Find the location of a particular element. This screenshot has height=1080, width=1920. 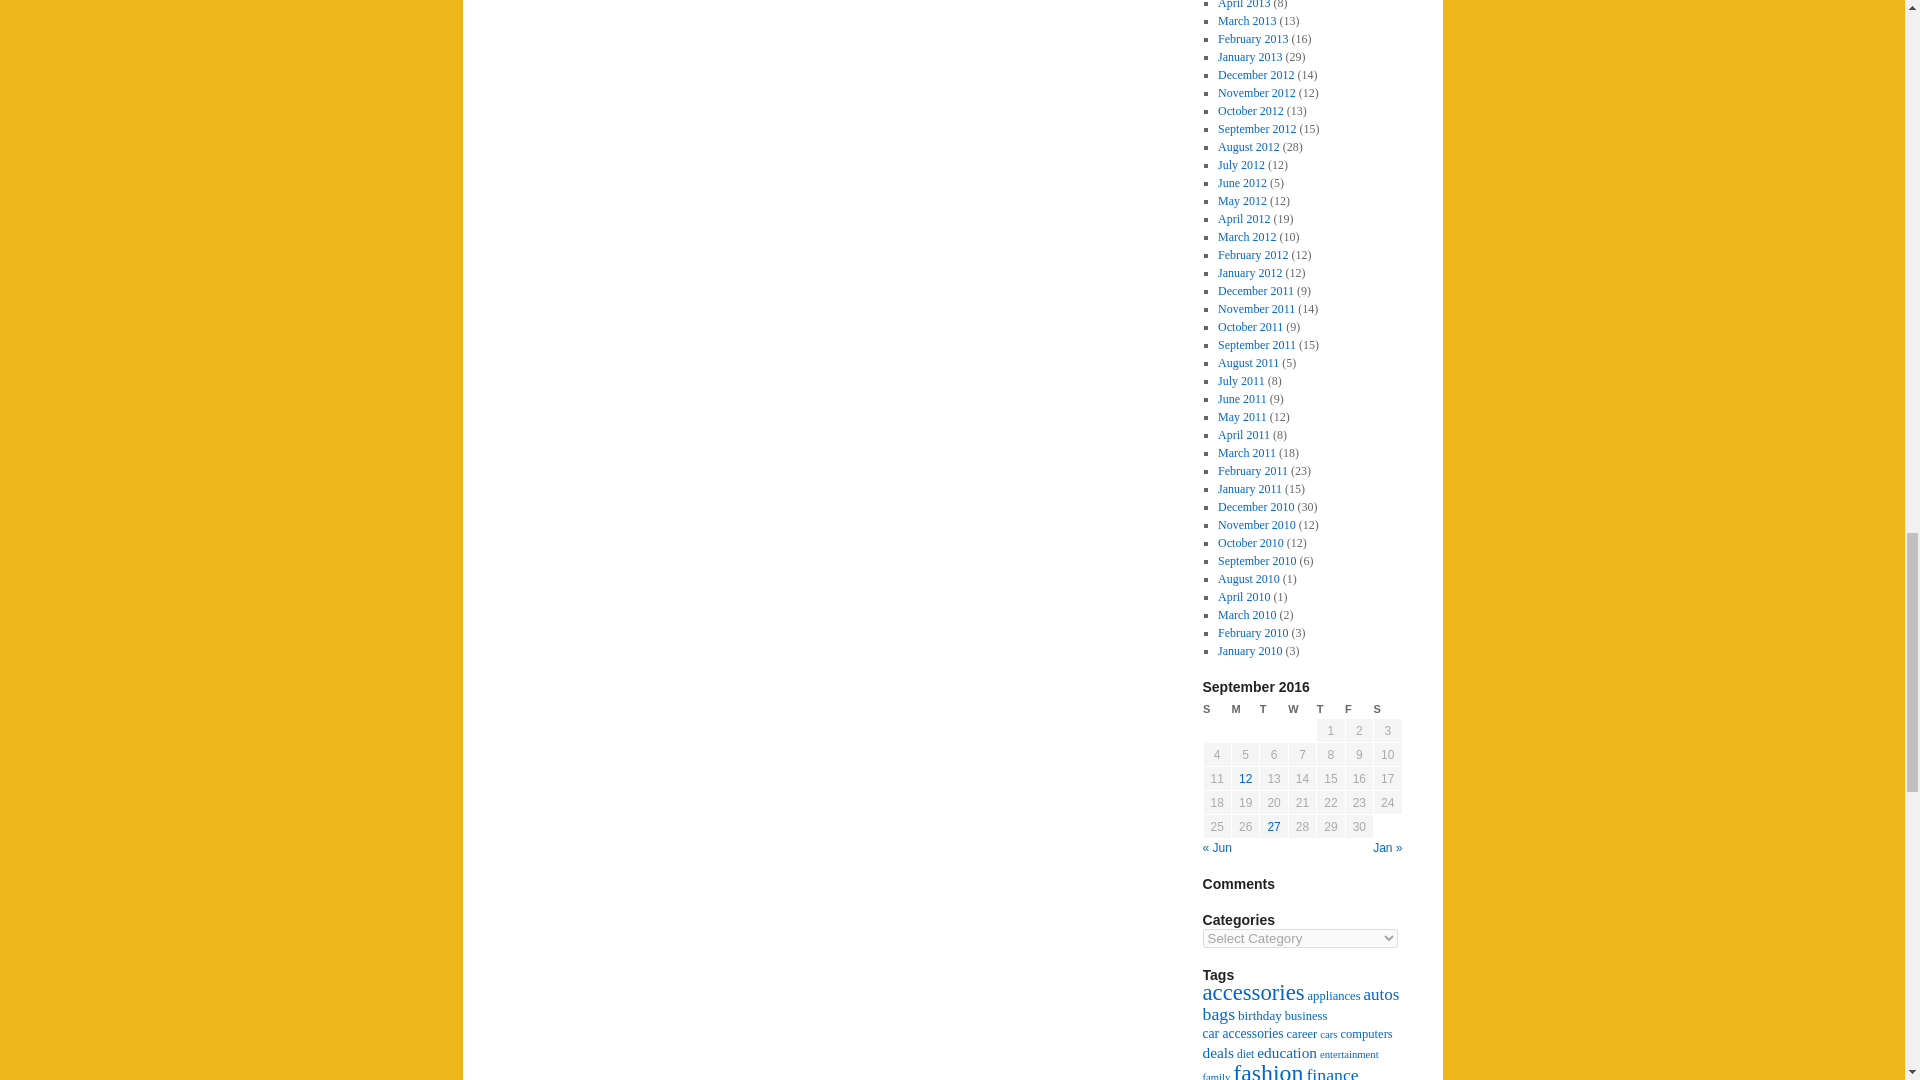

Monday is located at coordinates (1244, 709).